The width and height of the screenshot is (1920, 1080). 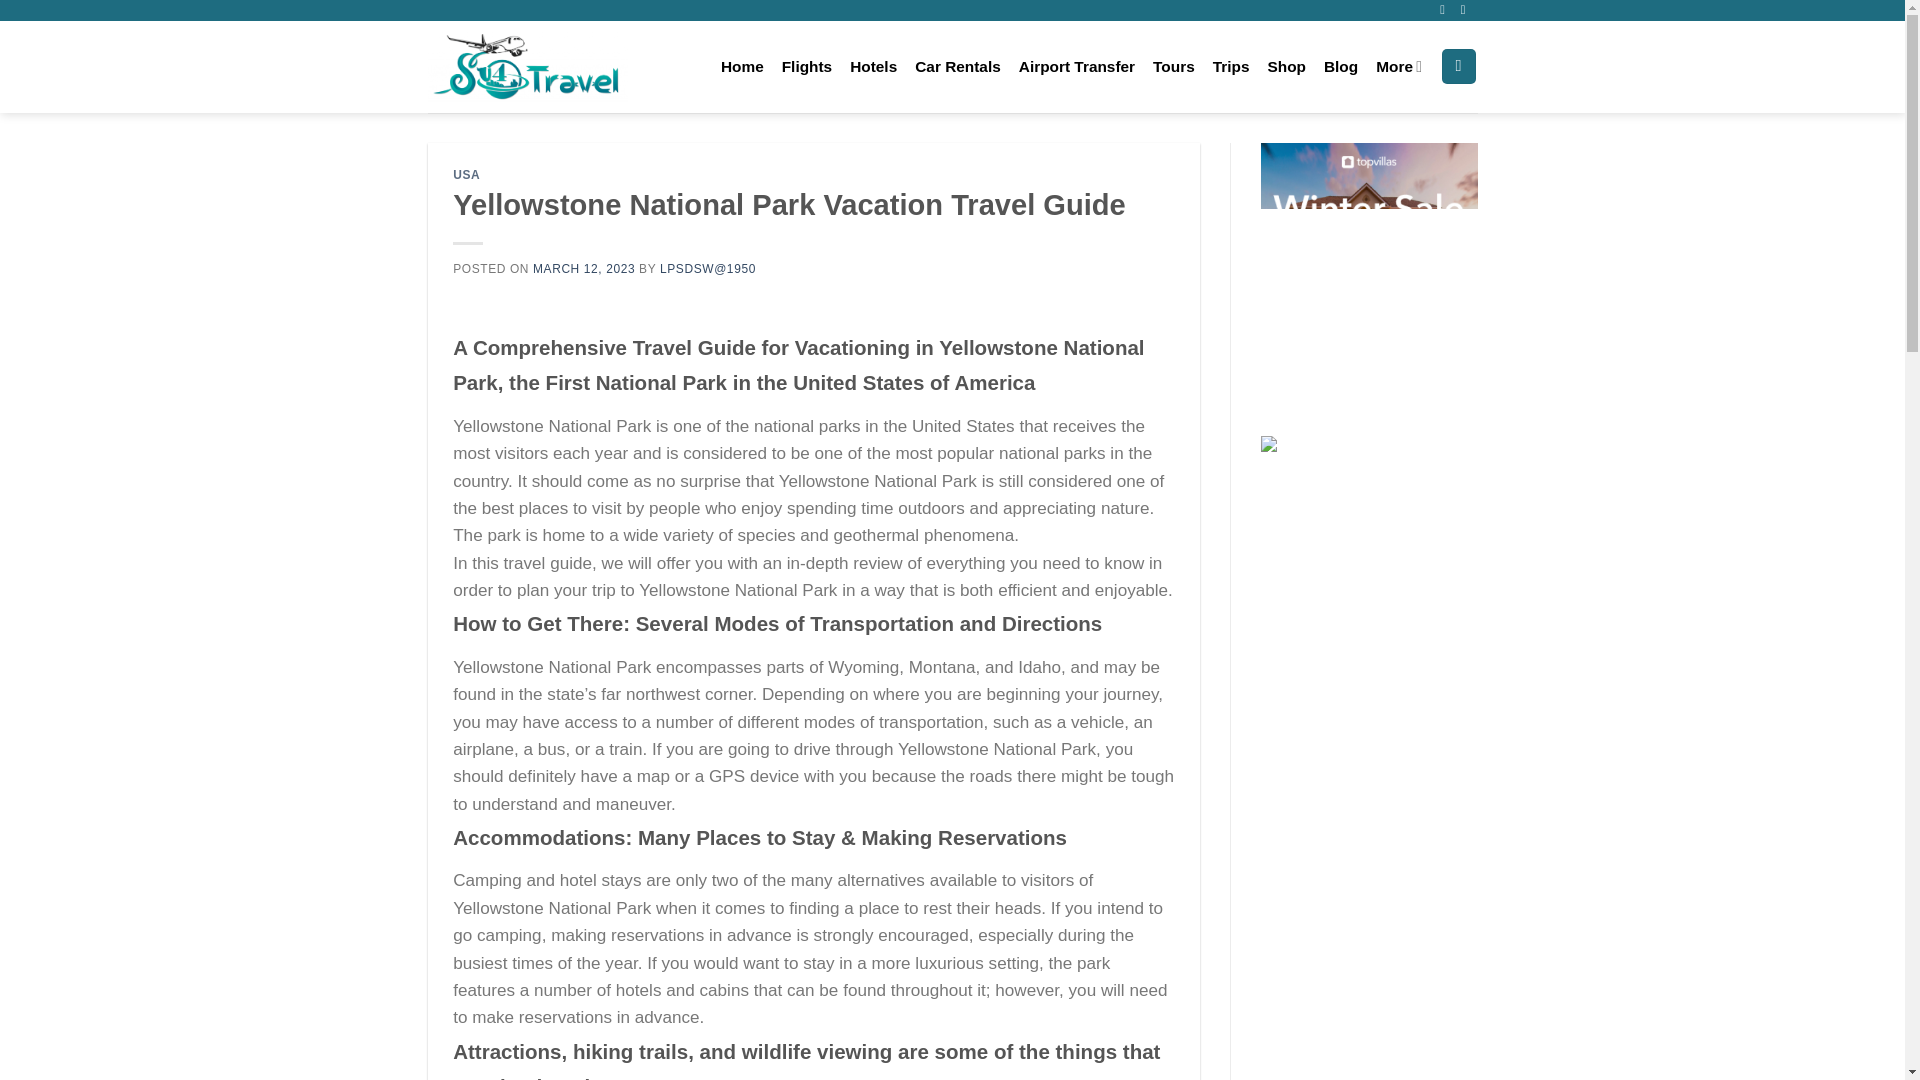 What do you see at coordinates (1458, 66) in the screenshot?
I see `Cart` at bounding box center [1458, 66].